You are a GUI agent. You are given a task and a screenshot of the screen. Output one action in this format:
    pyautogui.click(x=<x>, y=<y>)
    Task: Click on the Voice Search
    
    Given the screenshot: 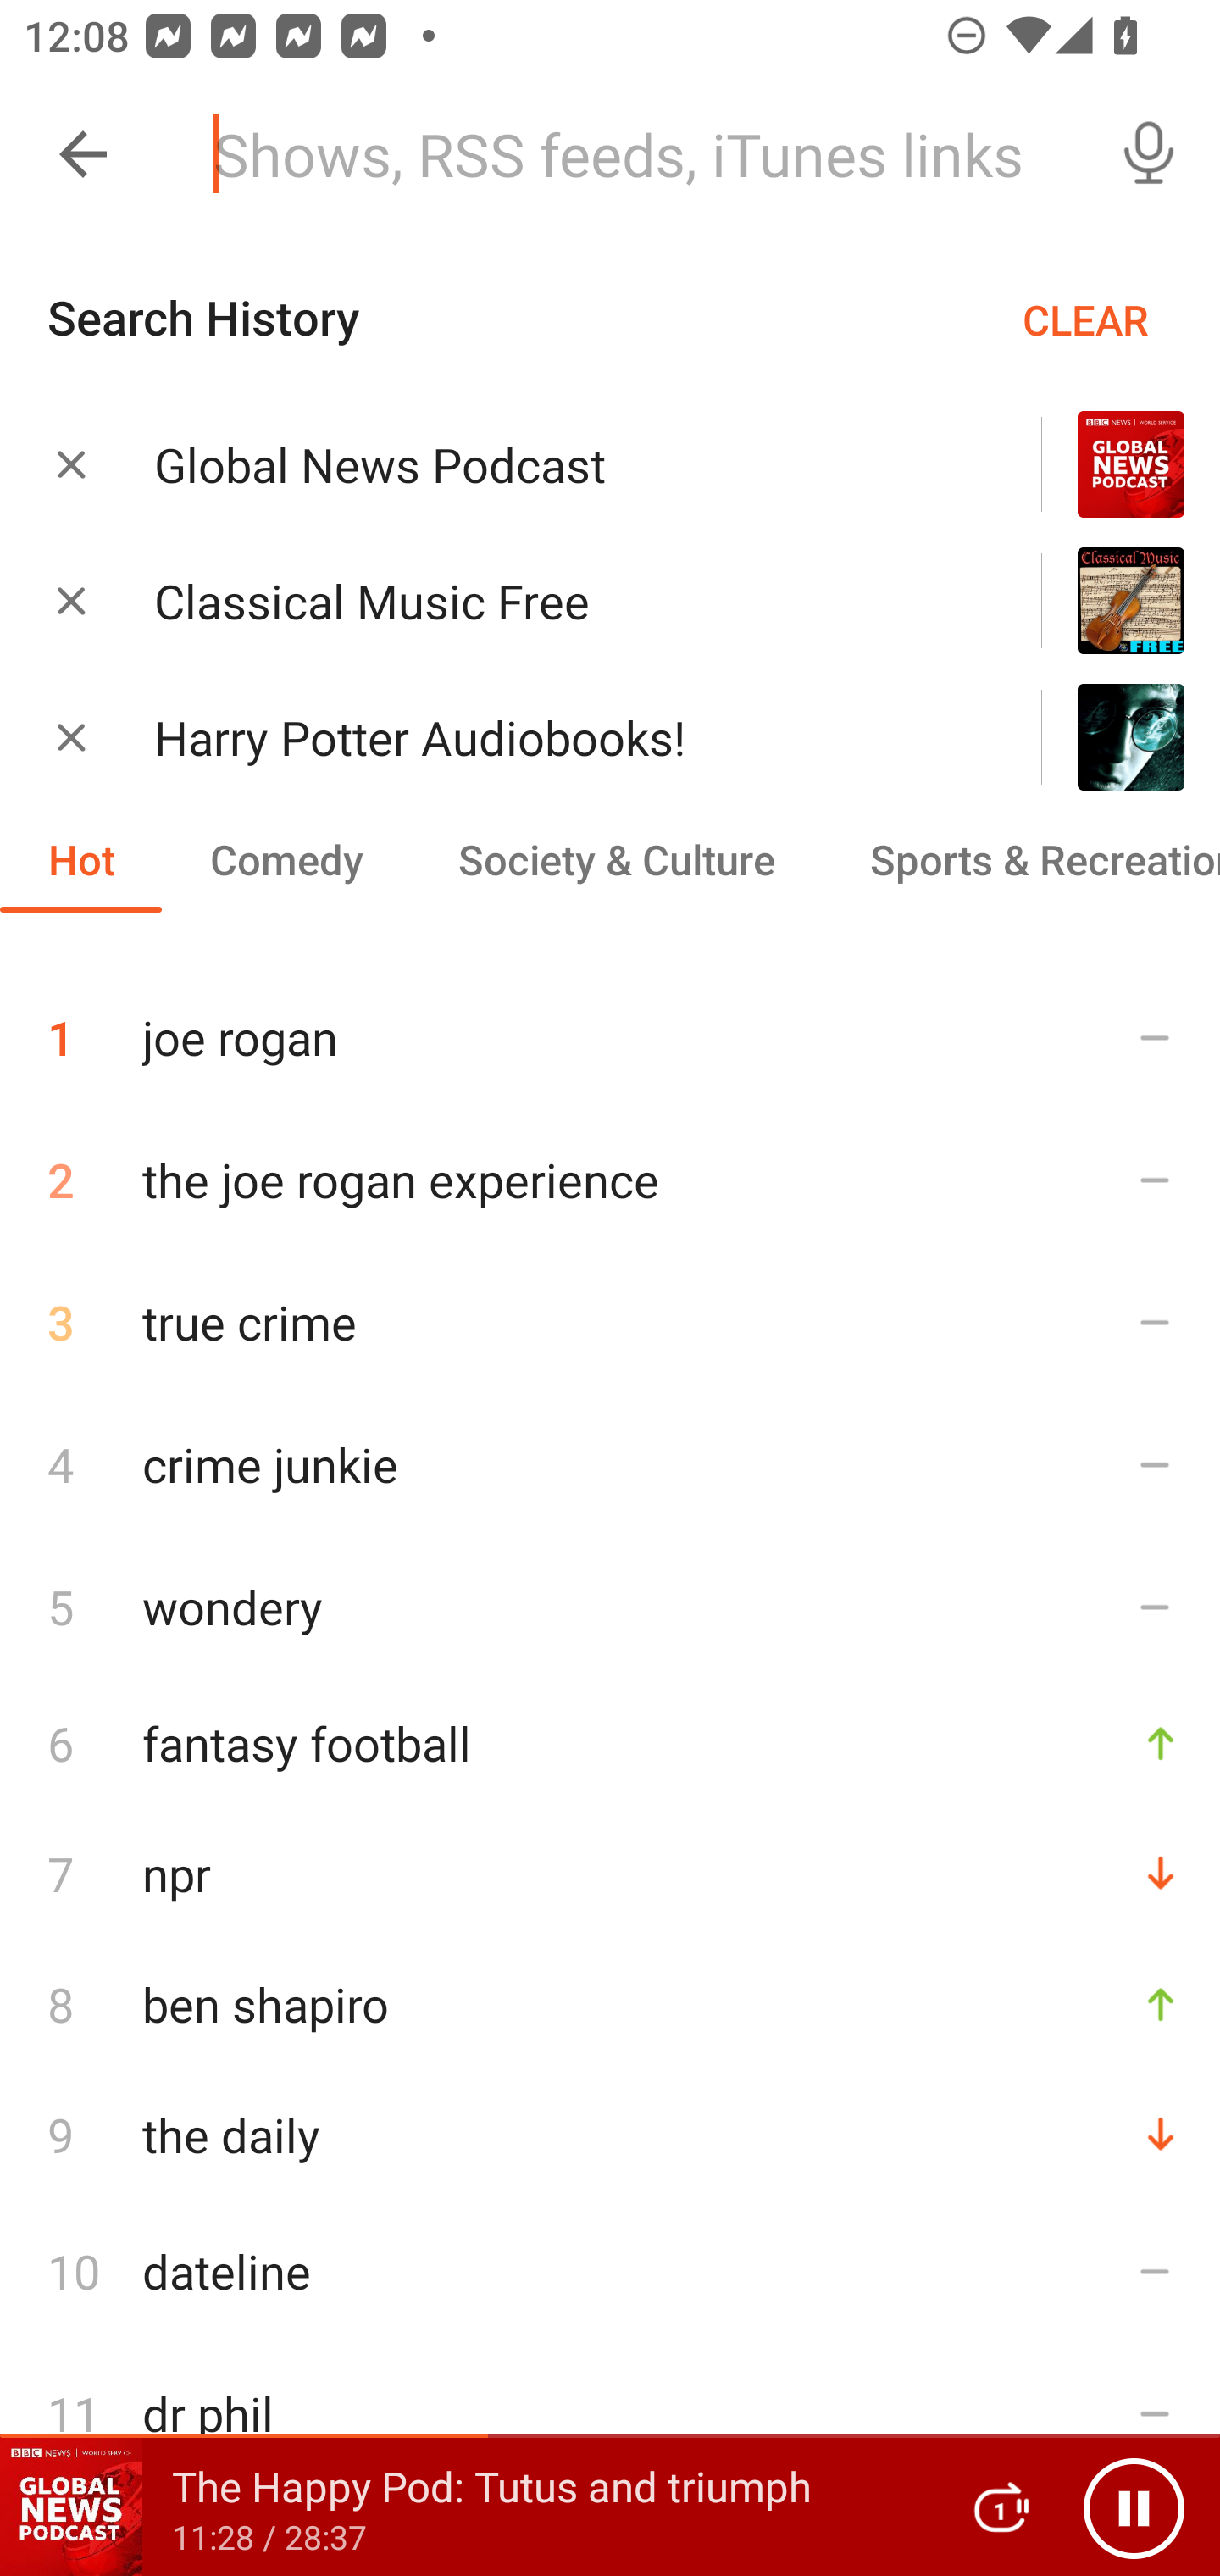 What is the action you would take?
    pyautogui.click(x=1149, y=154)
    